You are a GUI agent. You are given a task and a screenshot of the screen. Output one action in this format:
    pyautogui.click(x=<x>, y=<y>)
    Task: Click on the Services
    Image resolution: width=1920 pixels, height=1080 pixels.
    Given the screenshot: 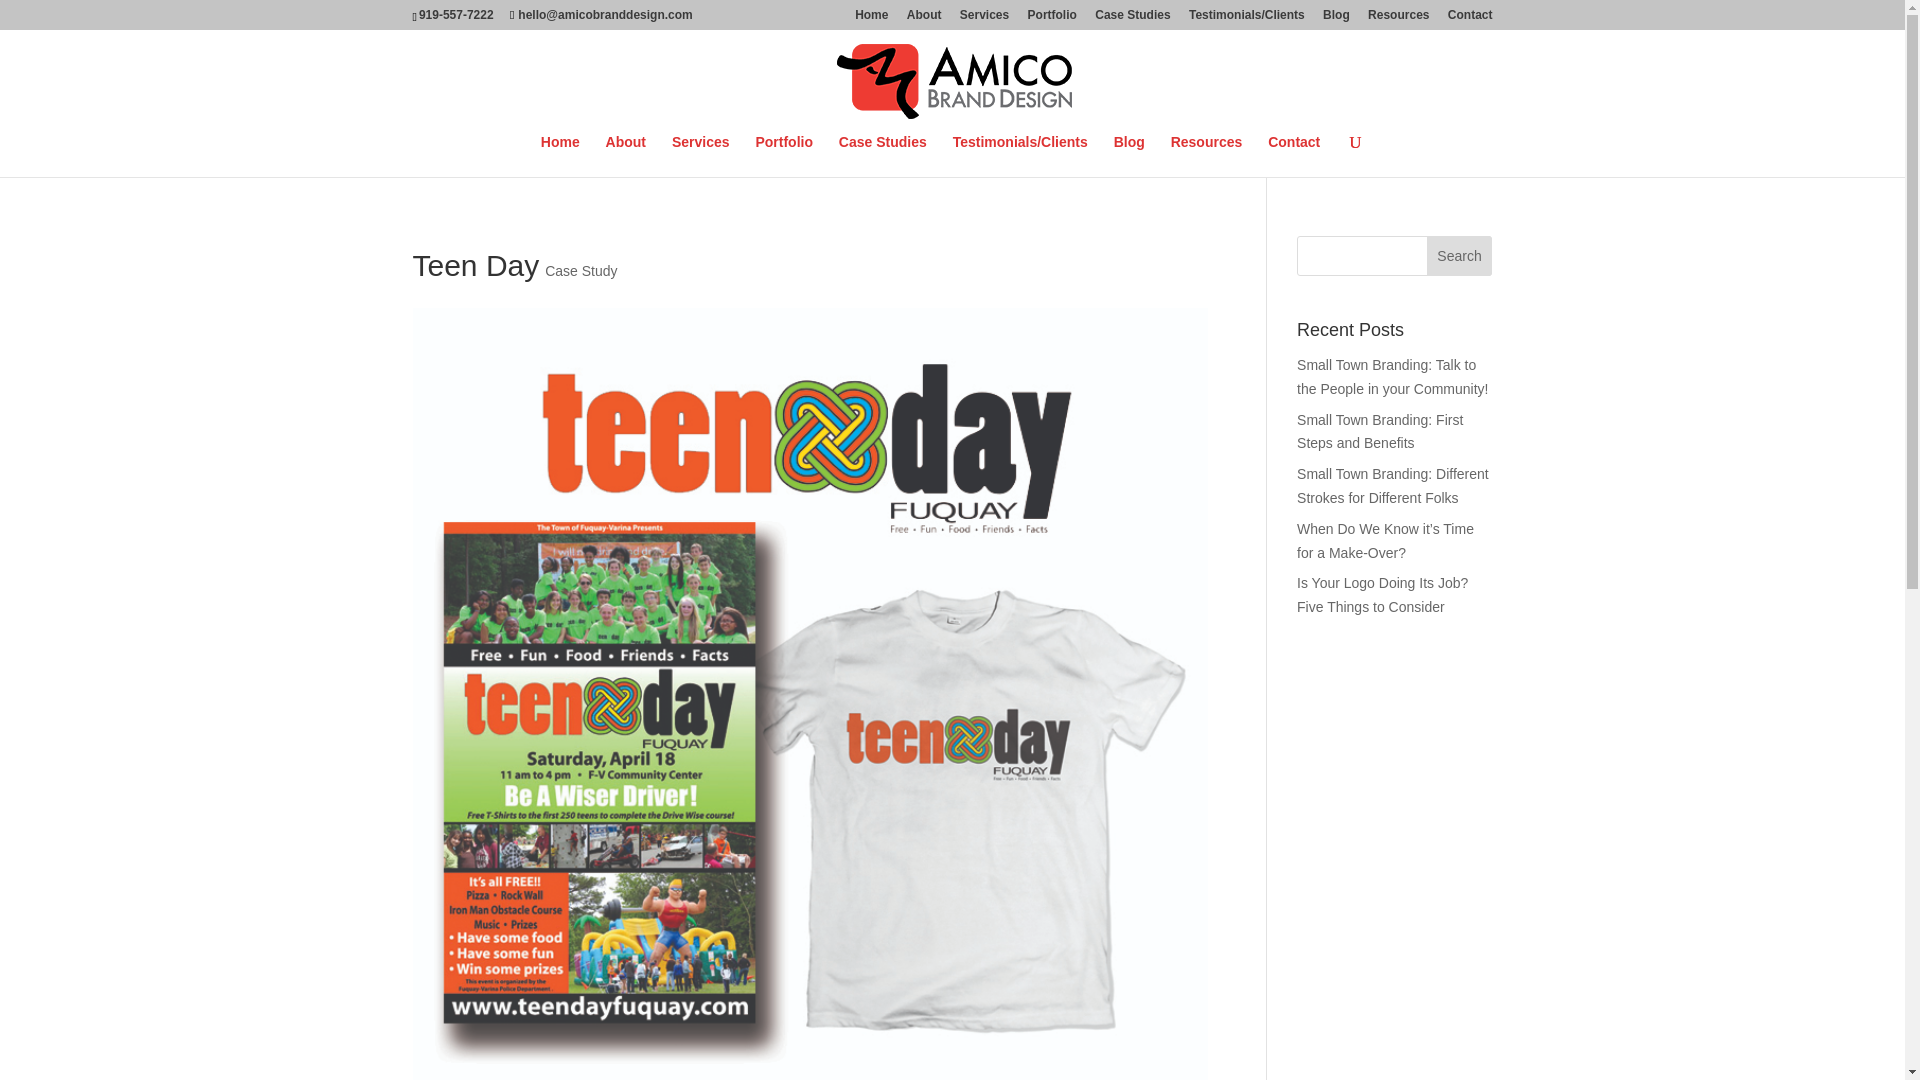 What is the action you would take?
    pyautogui.click(x=984, y=19)
    